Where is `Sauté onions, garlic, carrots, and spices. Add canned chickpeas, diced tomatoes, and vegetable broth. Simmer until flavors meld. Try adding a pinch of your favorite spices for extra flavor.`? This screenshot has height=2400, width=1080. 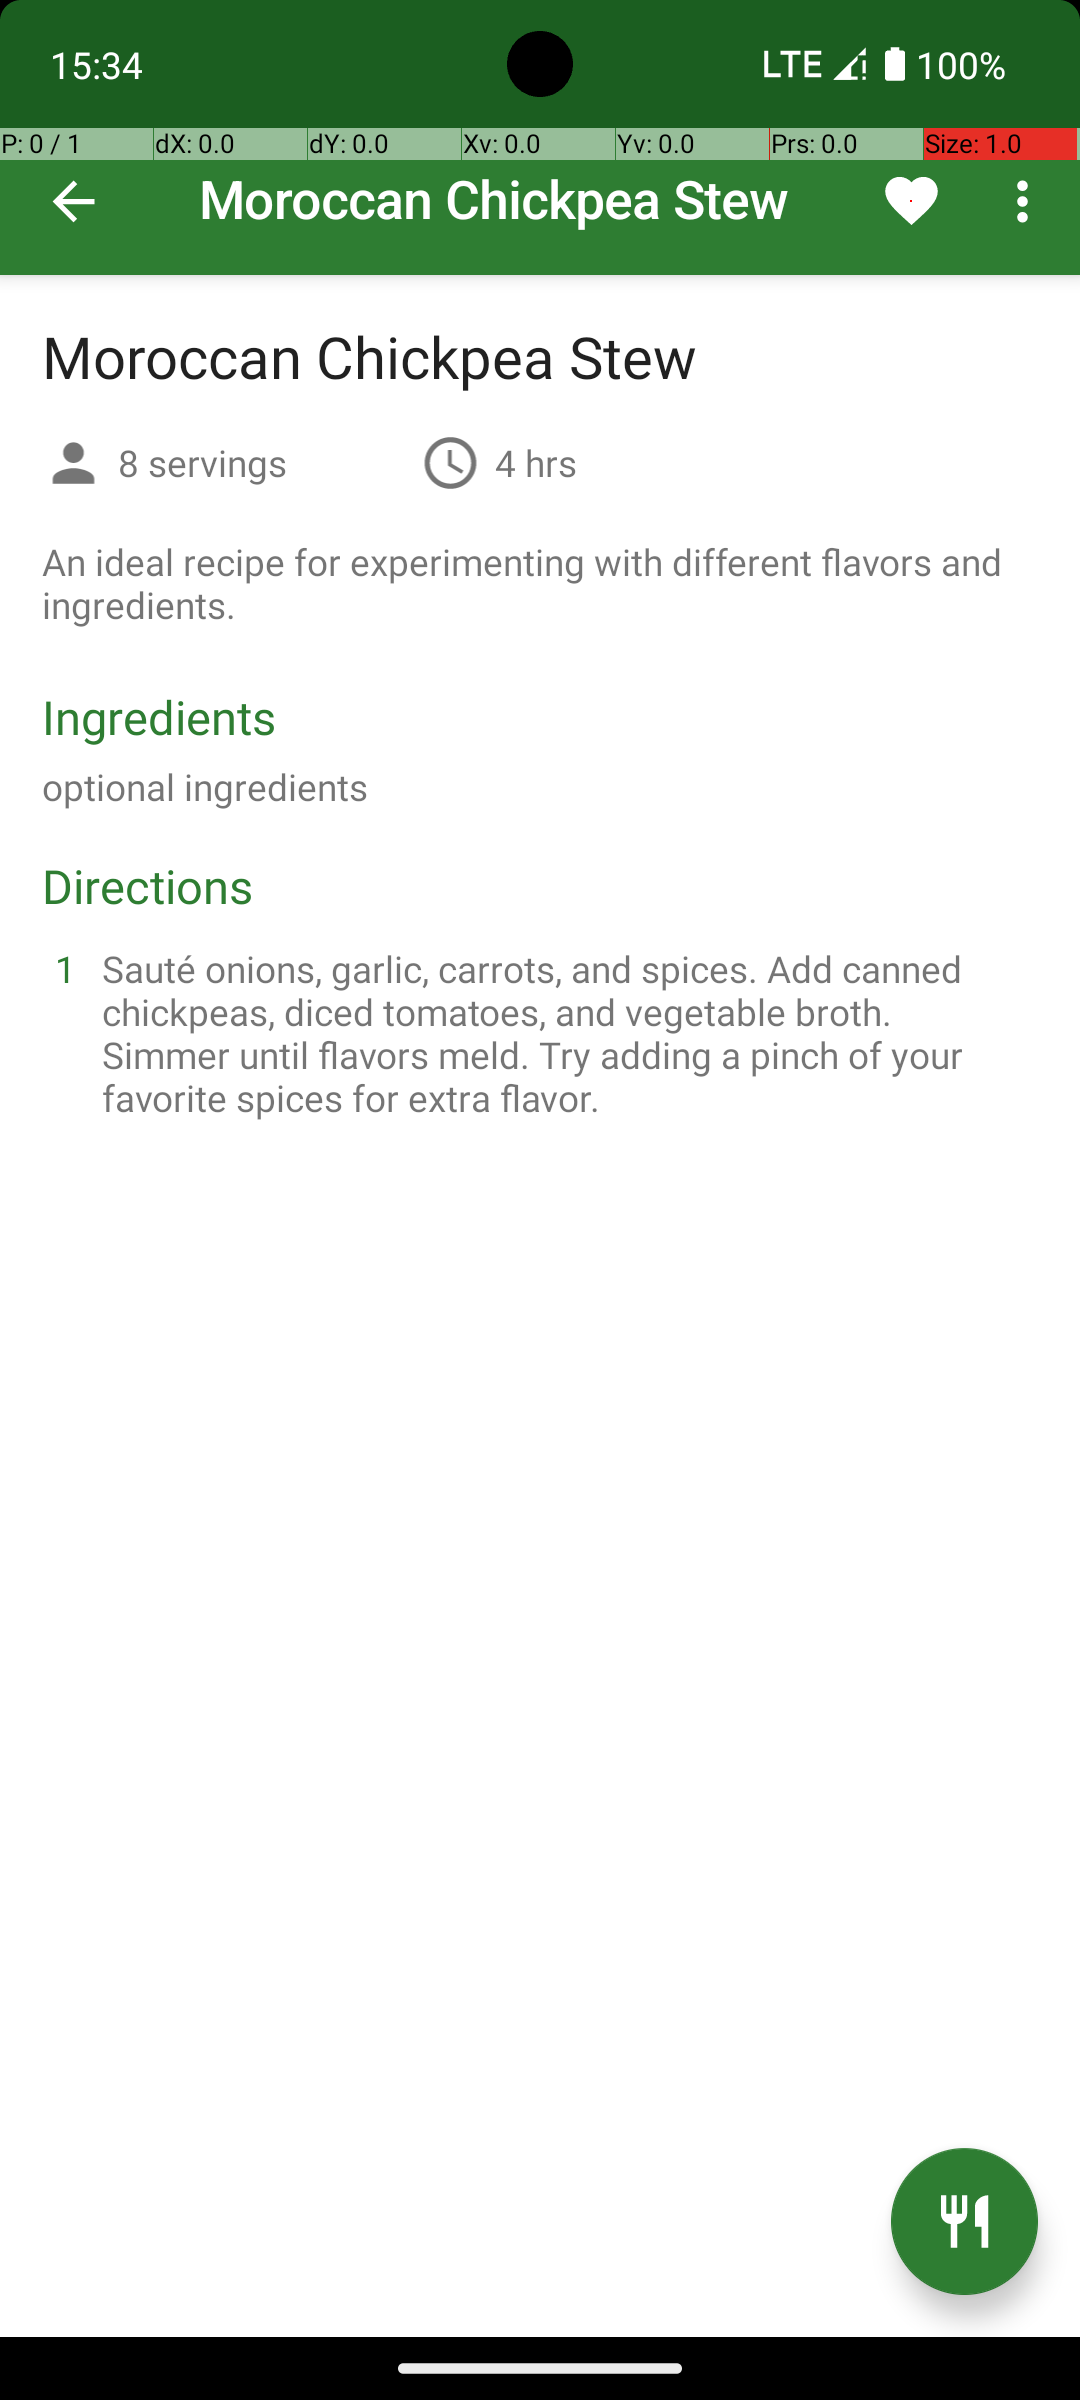
Sauté onions, garlic, carrots, and spices. Add canned chickpeas, diced tomatoes, and vegetable broth. Simmer until flavors meld. Try adding a pinch of your favorite spices for extra flavor. is located at coordinates (564, 1033).